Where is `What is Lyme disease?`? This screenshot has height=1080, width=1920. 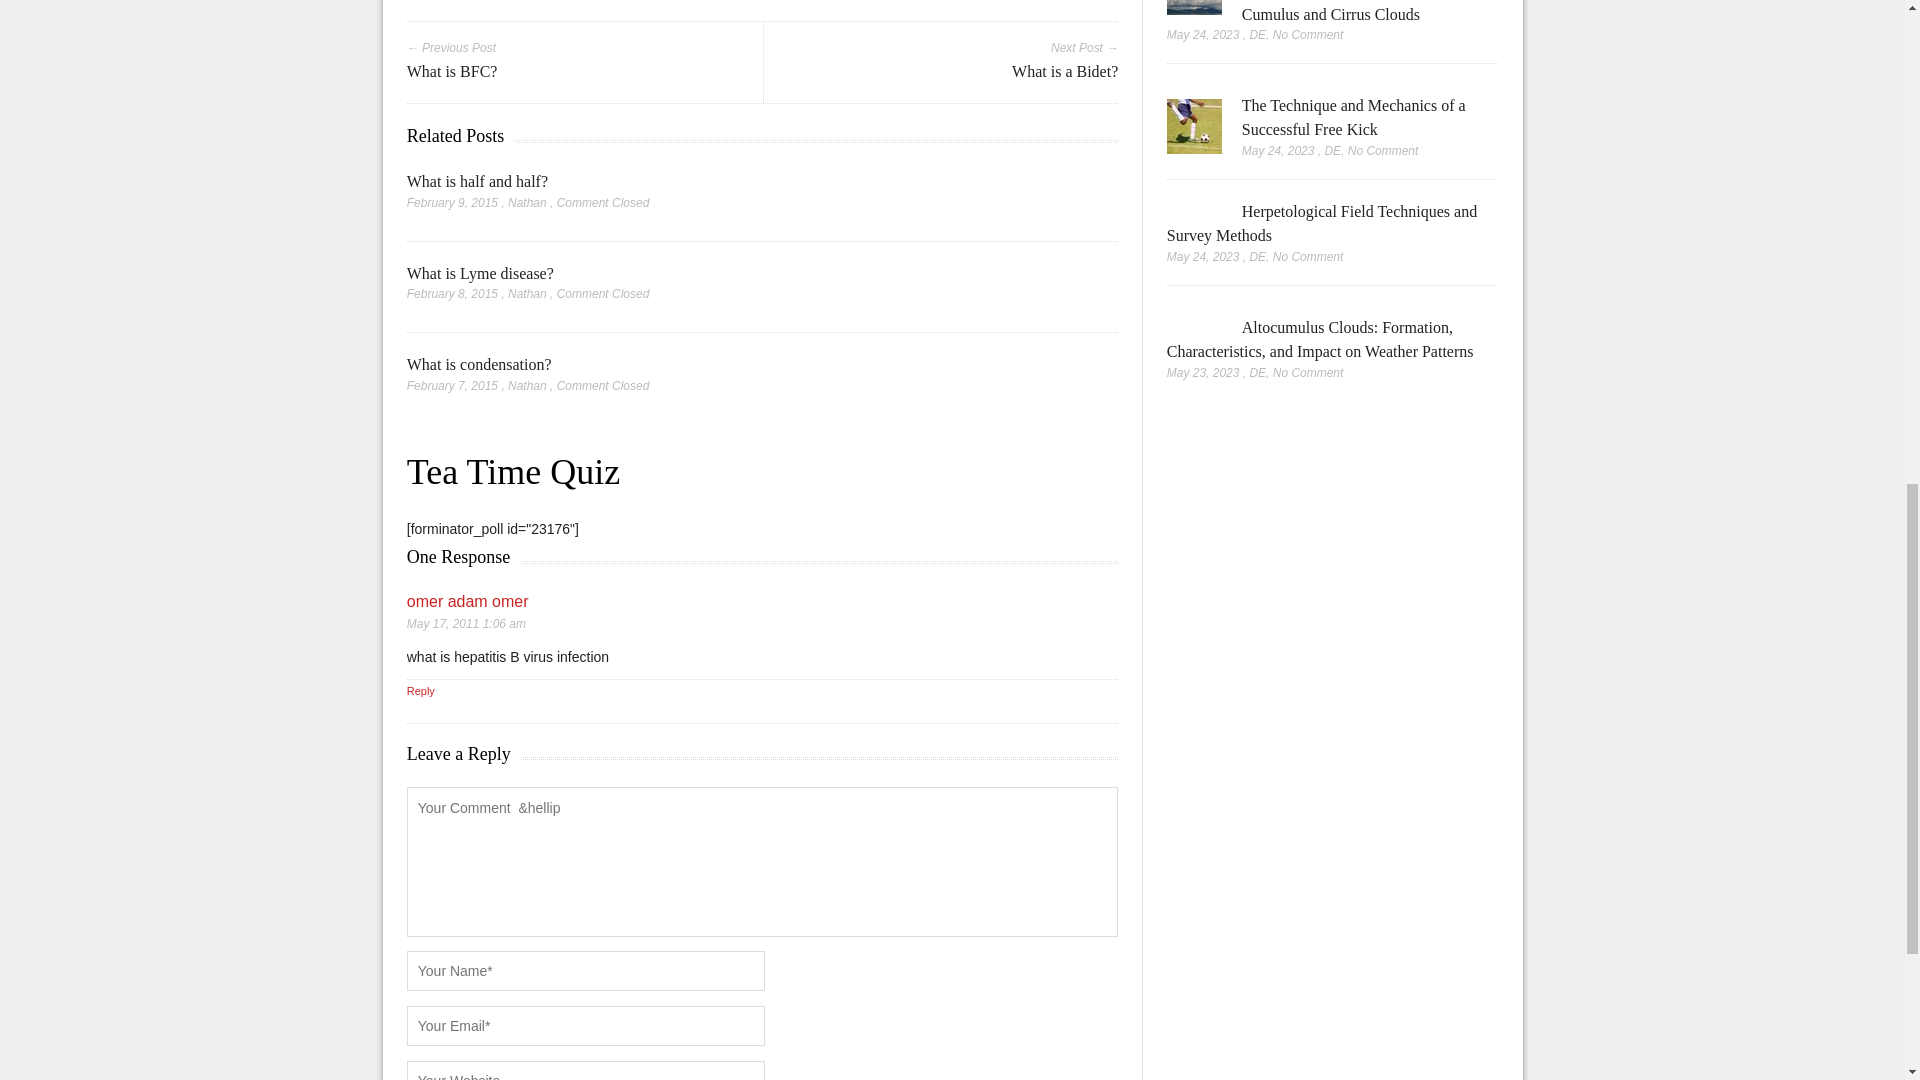 What is Lyme disease? is located at coordinates (480, 272).